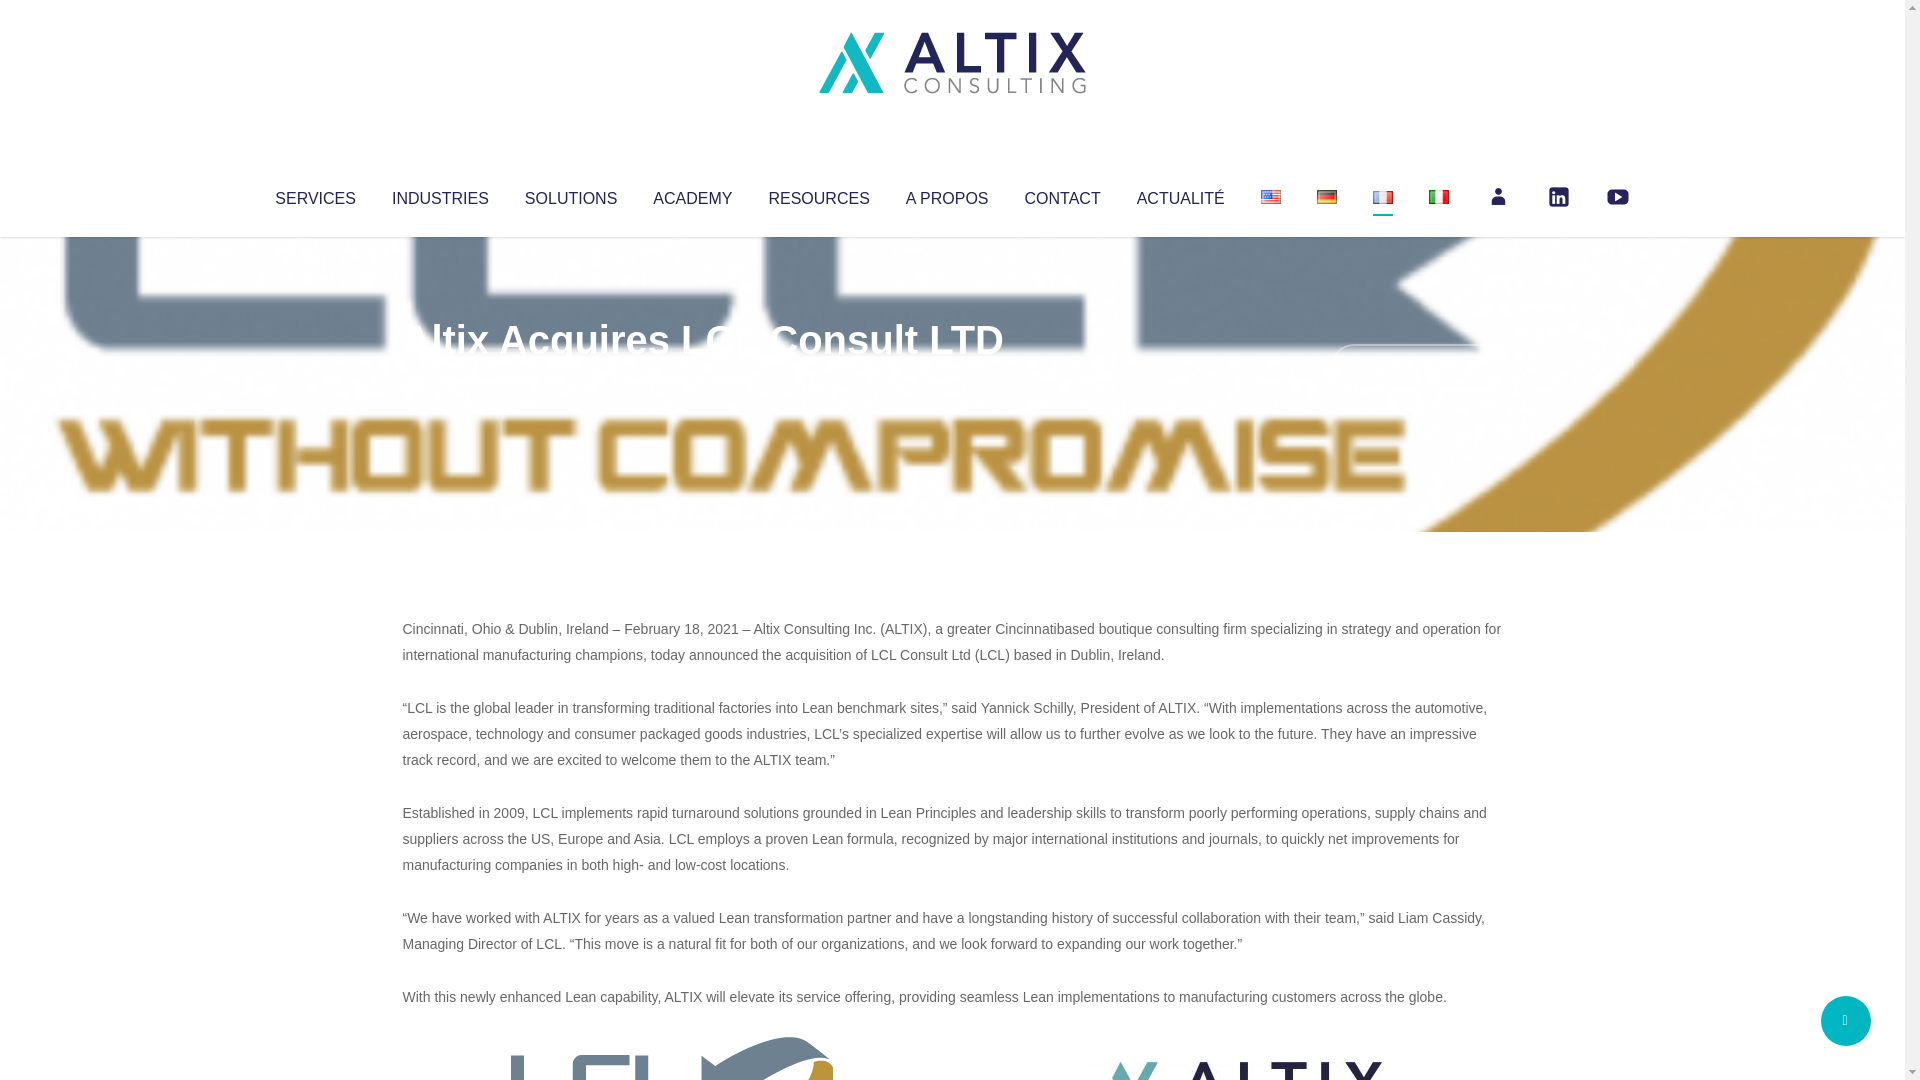 This screenshot has height=1080, width=1920. I want to click on Altix, so click(440, 380).